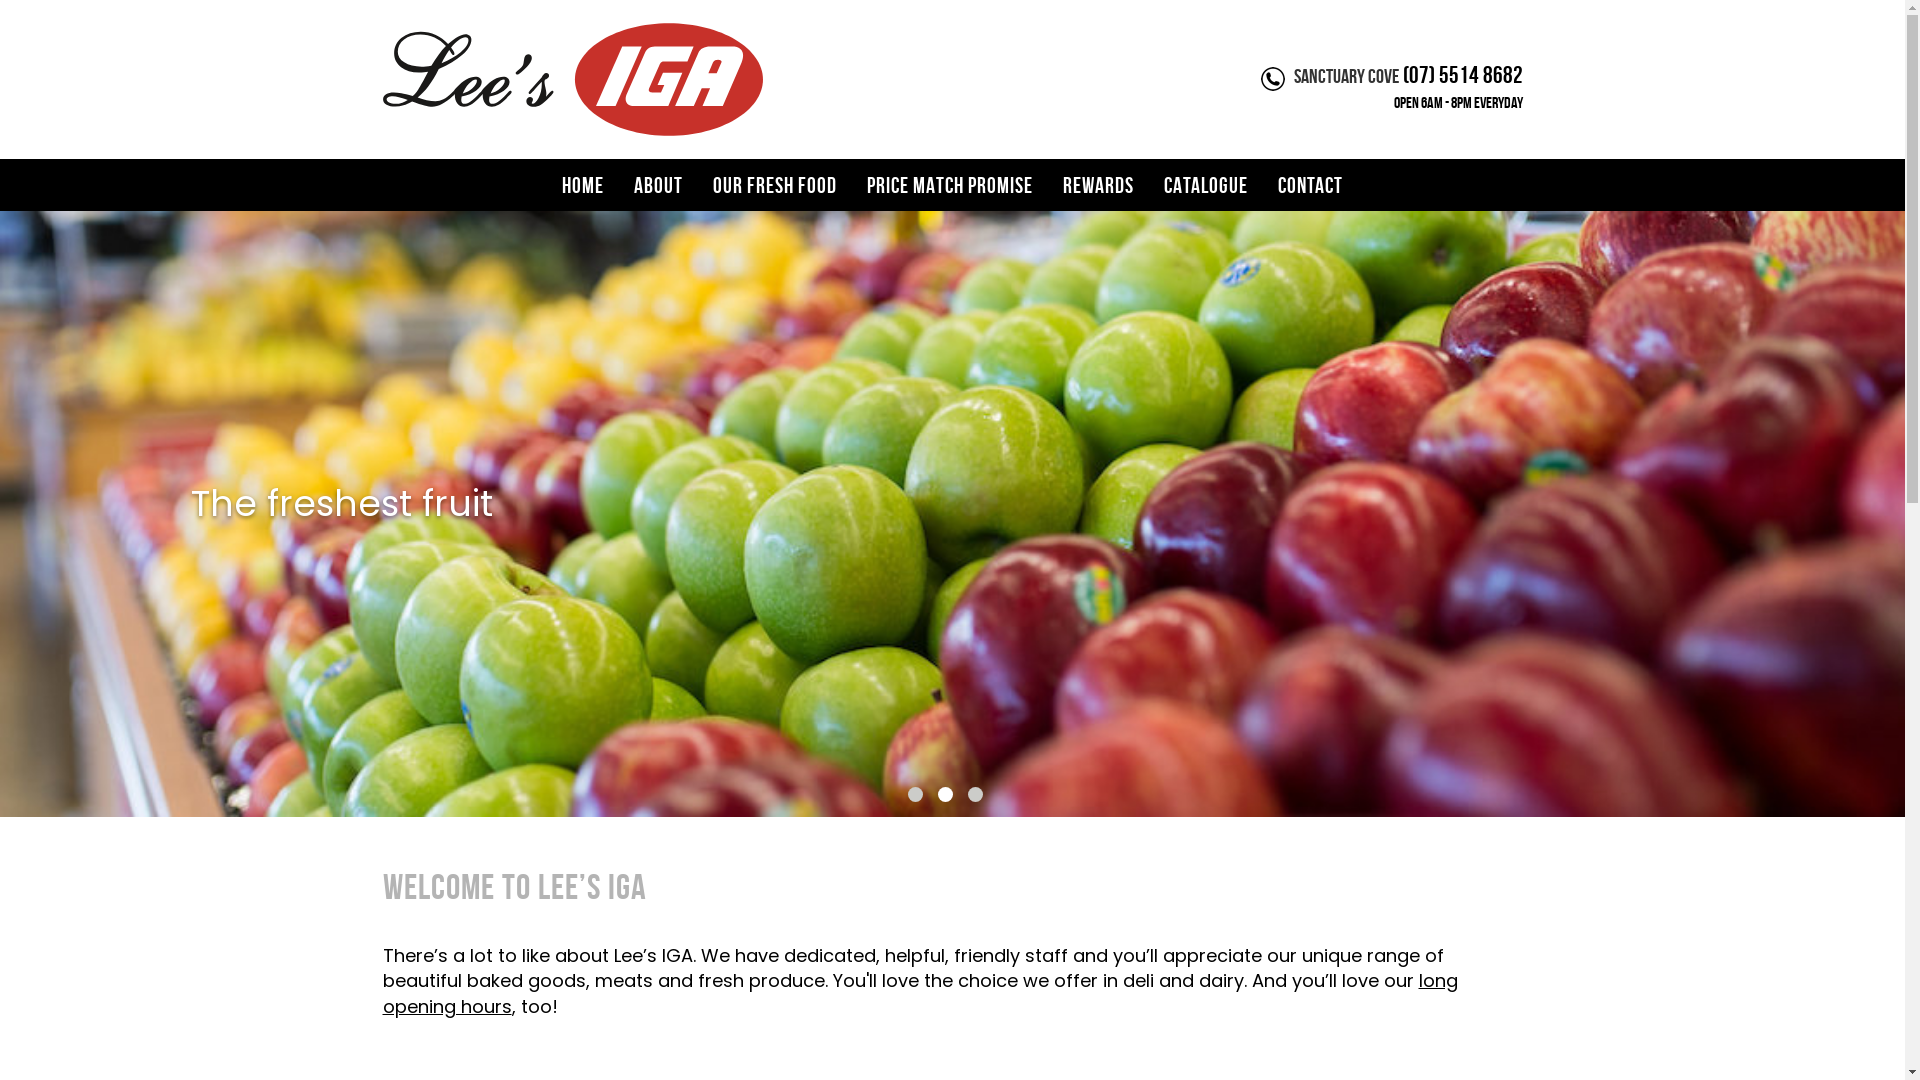 The height and width of the screenshot is (1080, 1920). I want to click on 3, so click(976, 794).